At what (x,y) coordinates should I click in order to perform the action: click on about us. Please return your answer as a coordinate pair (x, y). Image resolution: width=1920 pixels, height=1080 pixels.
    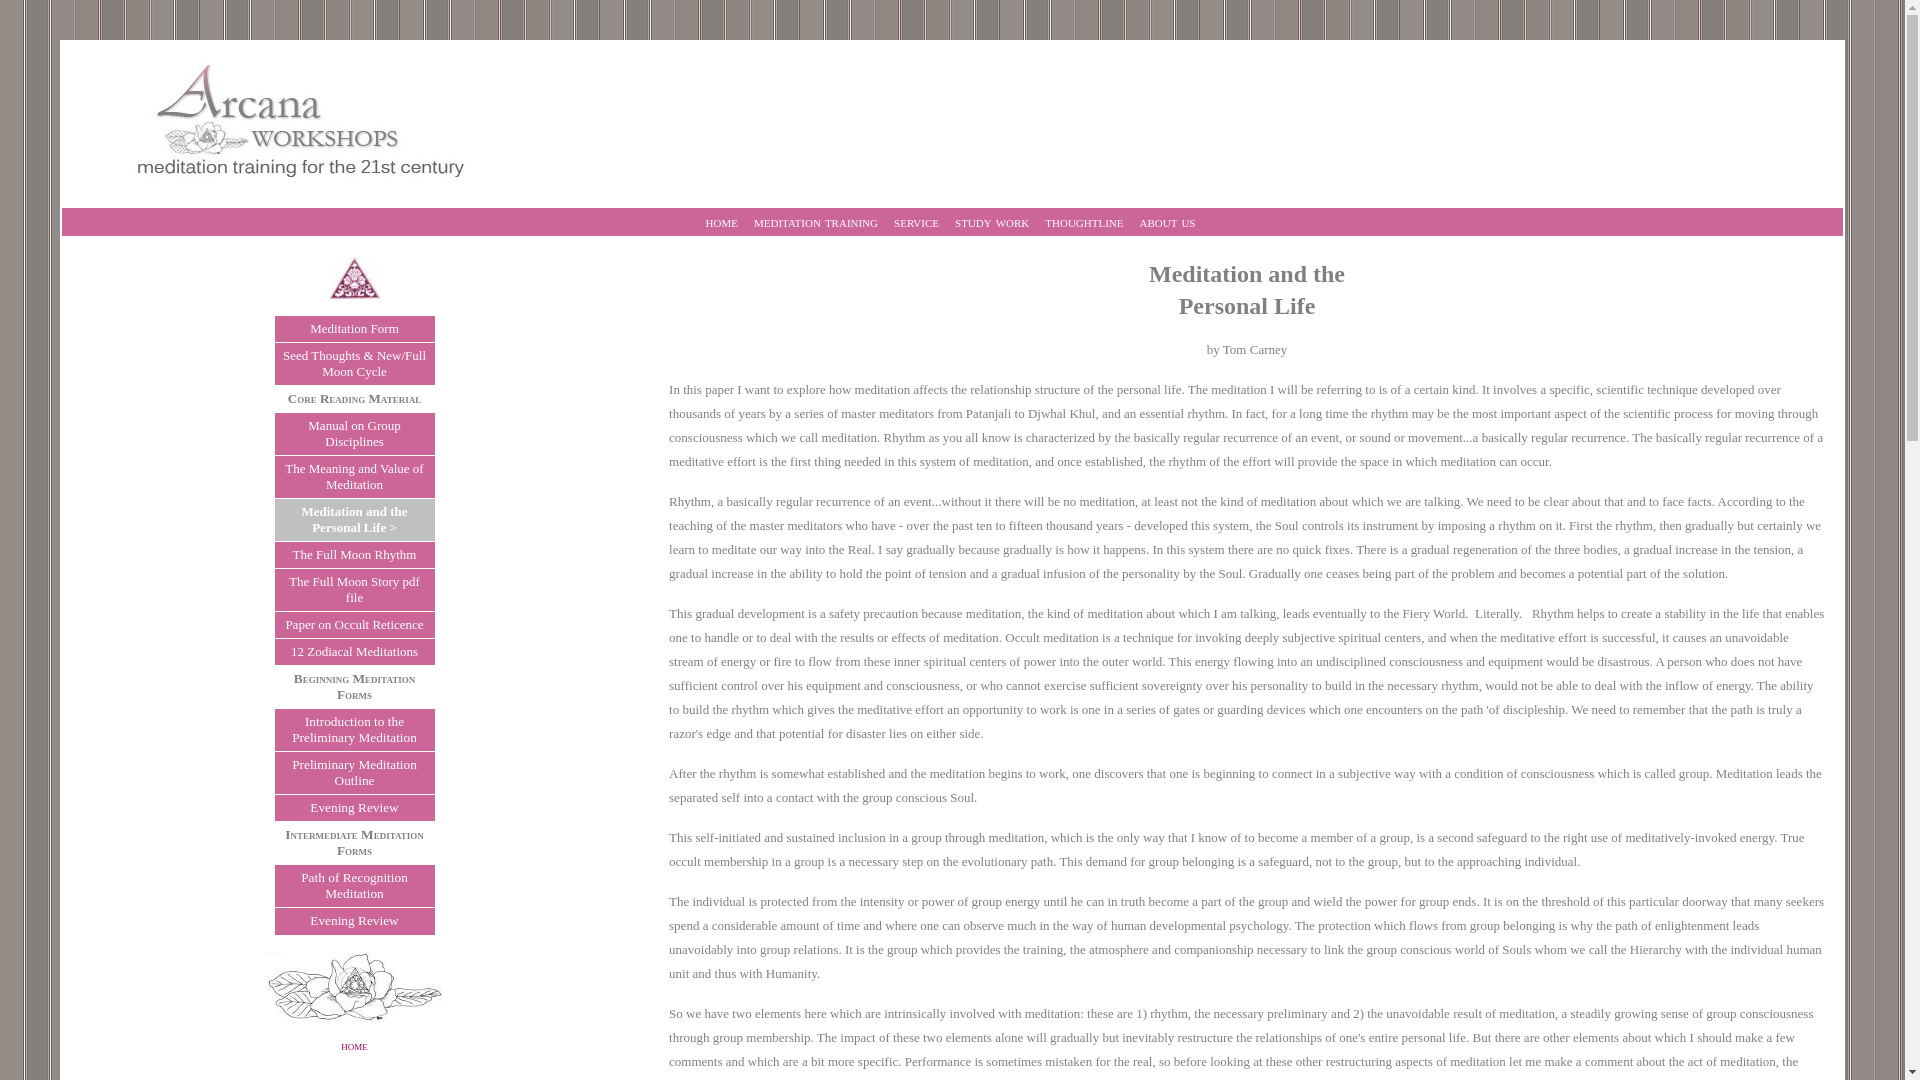
    Looking at the image, I should click on (1168, 221).